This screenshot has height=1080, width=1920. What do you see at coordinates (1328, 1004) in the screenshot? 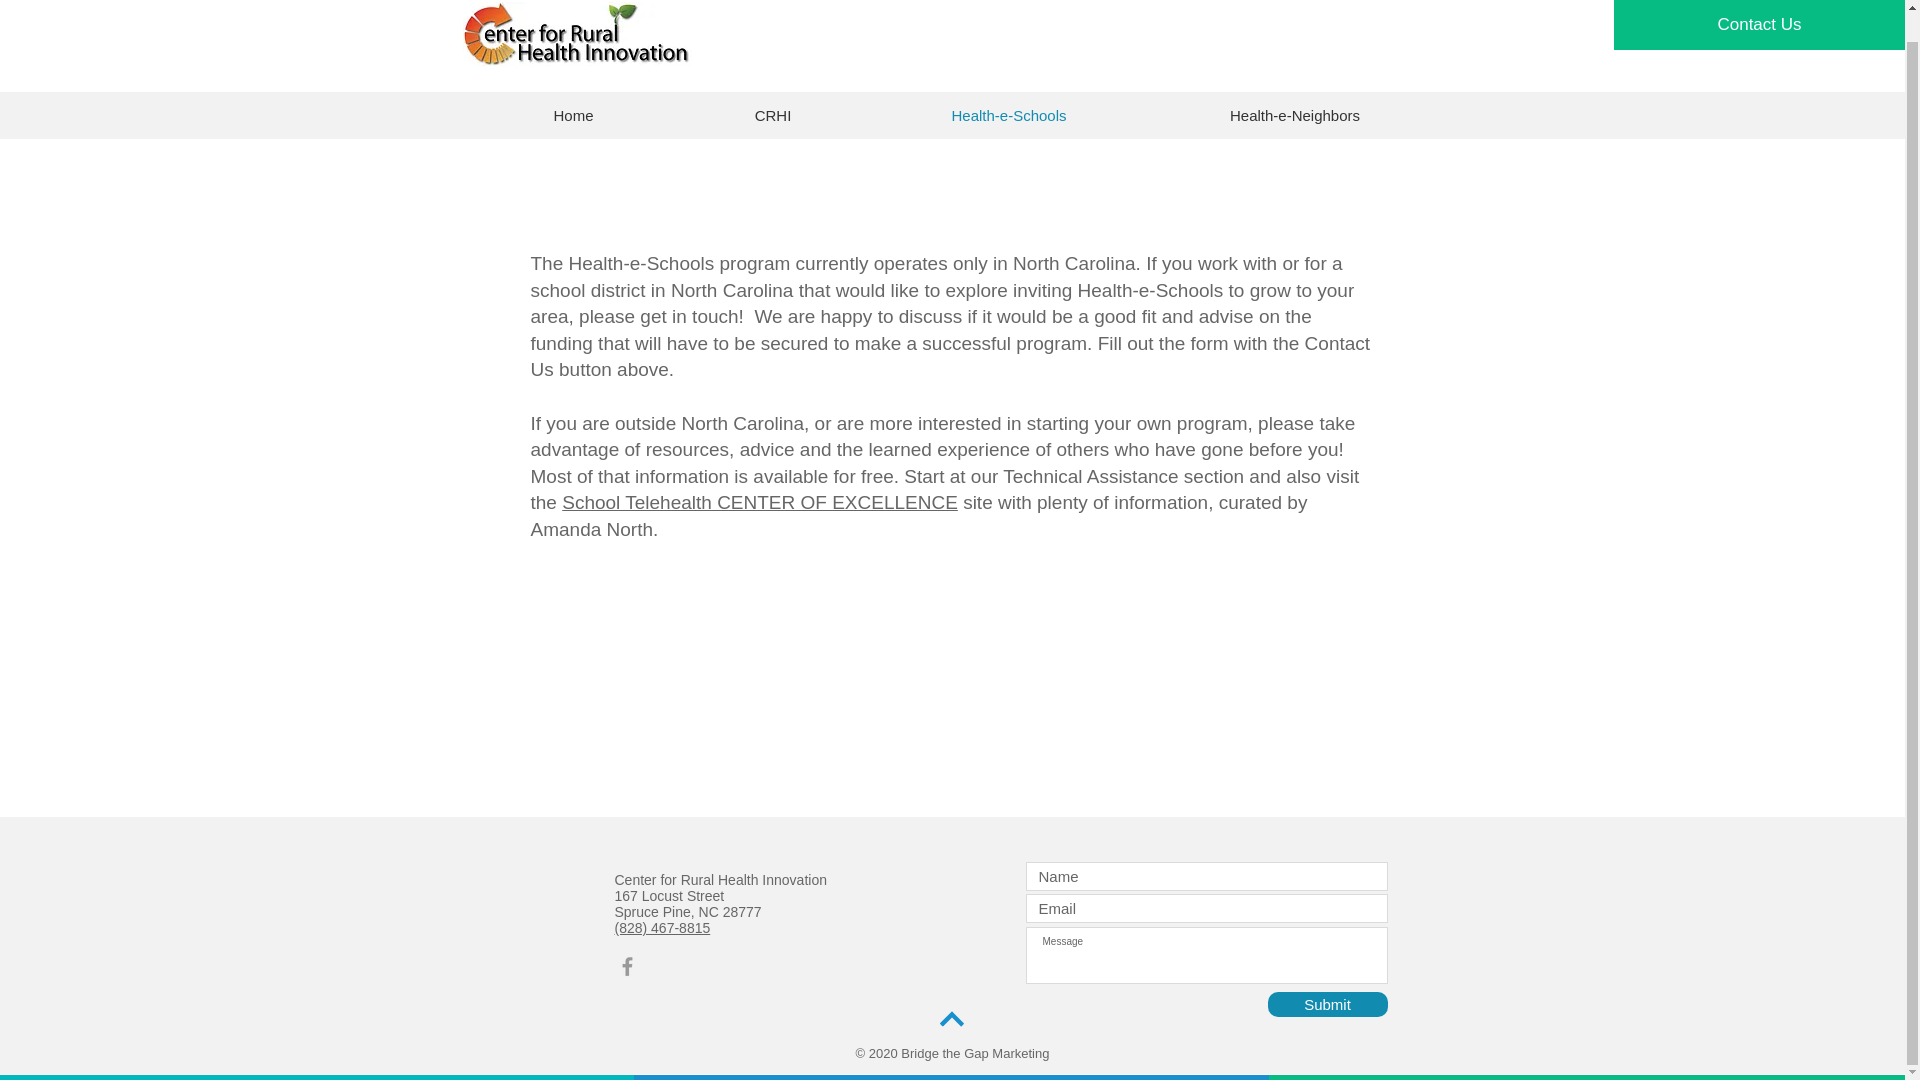
I see `Submit` at bounding box center [1328, 1004].